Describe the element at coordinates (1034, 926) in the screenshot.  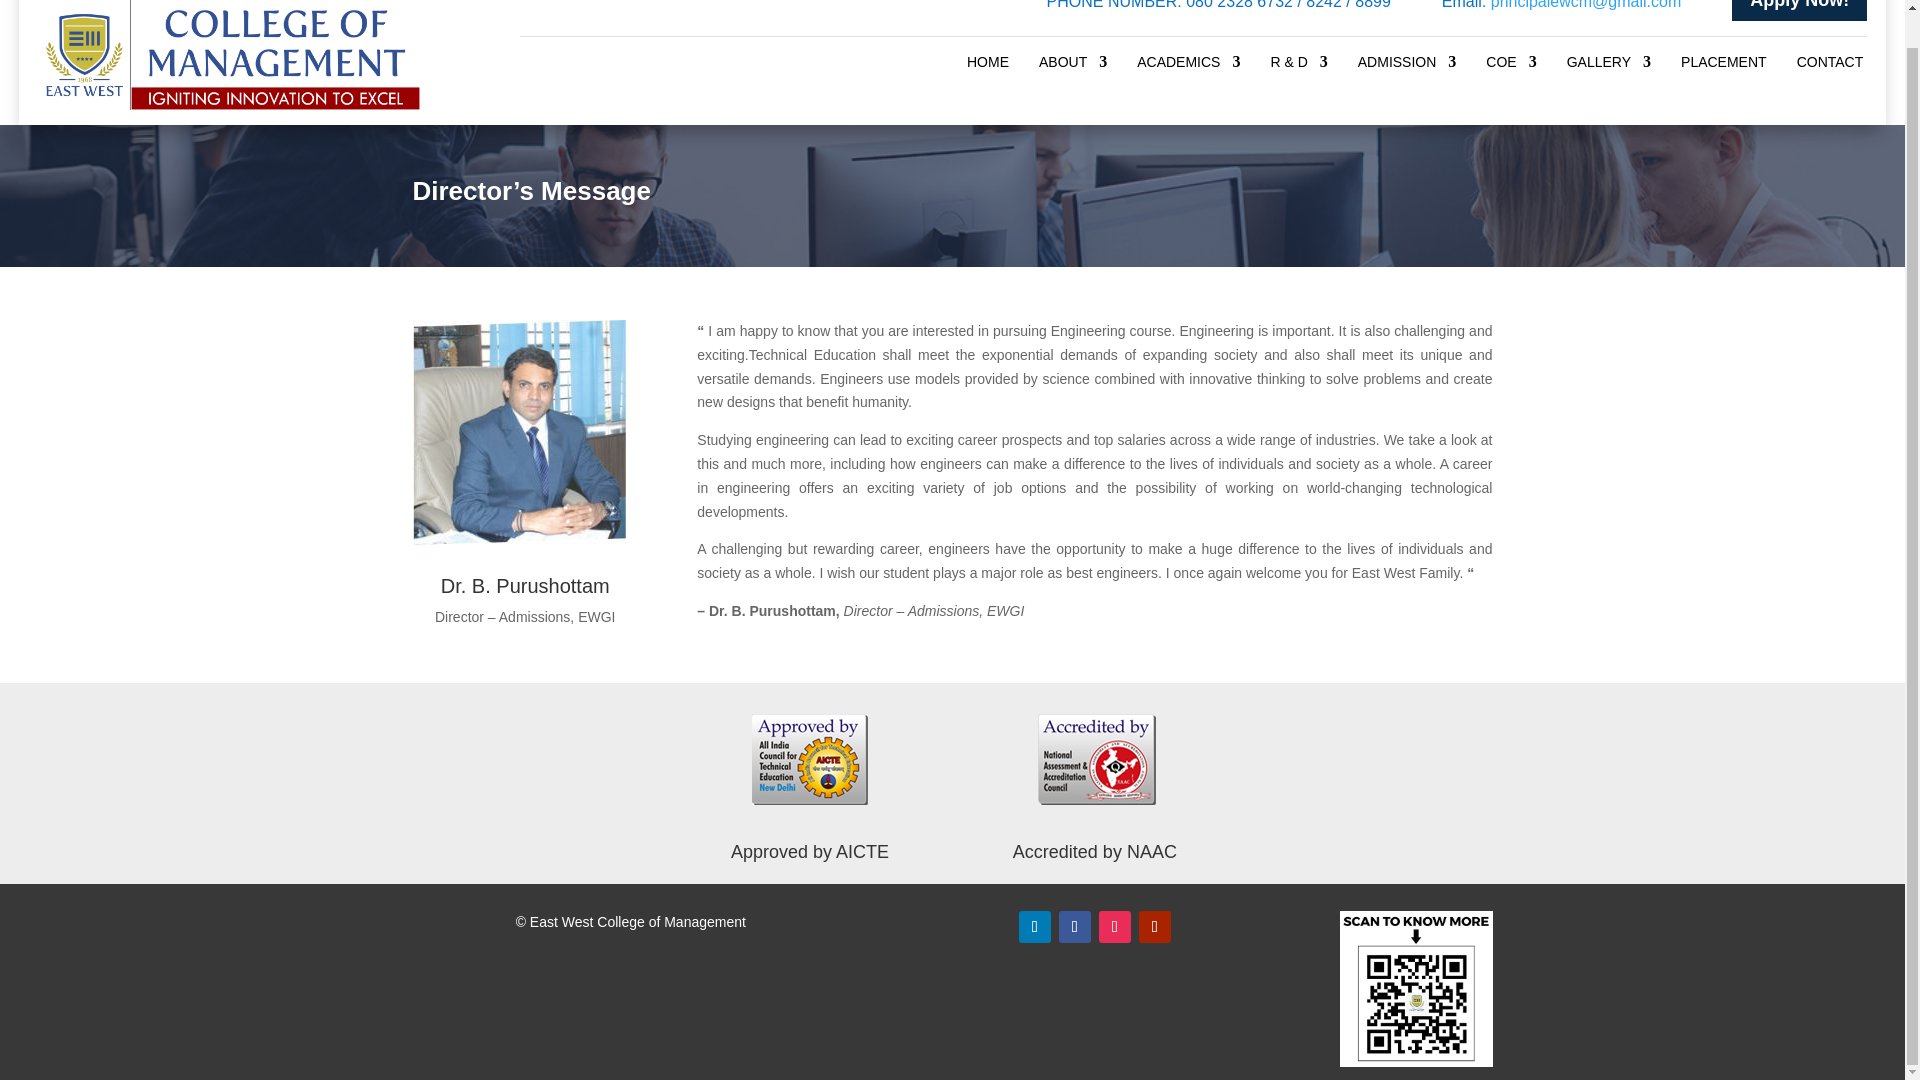
I see `Follow on LinkedIn` at that location.